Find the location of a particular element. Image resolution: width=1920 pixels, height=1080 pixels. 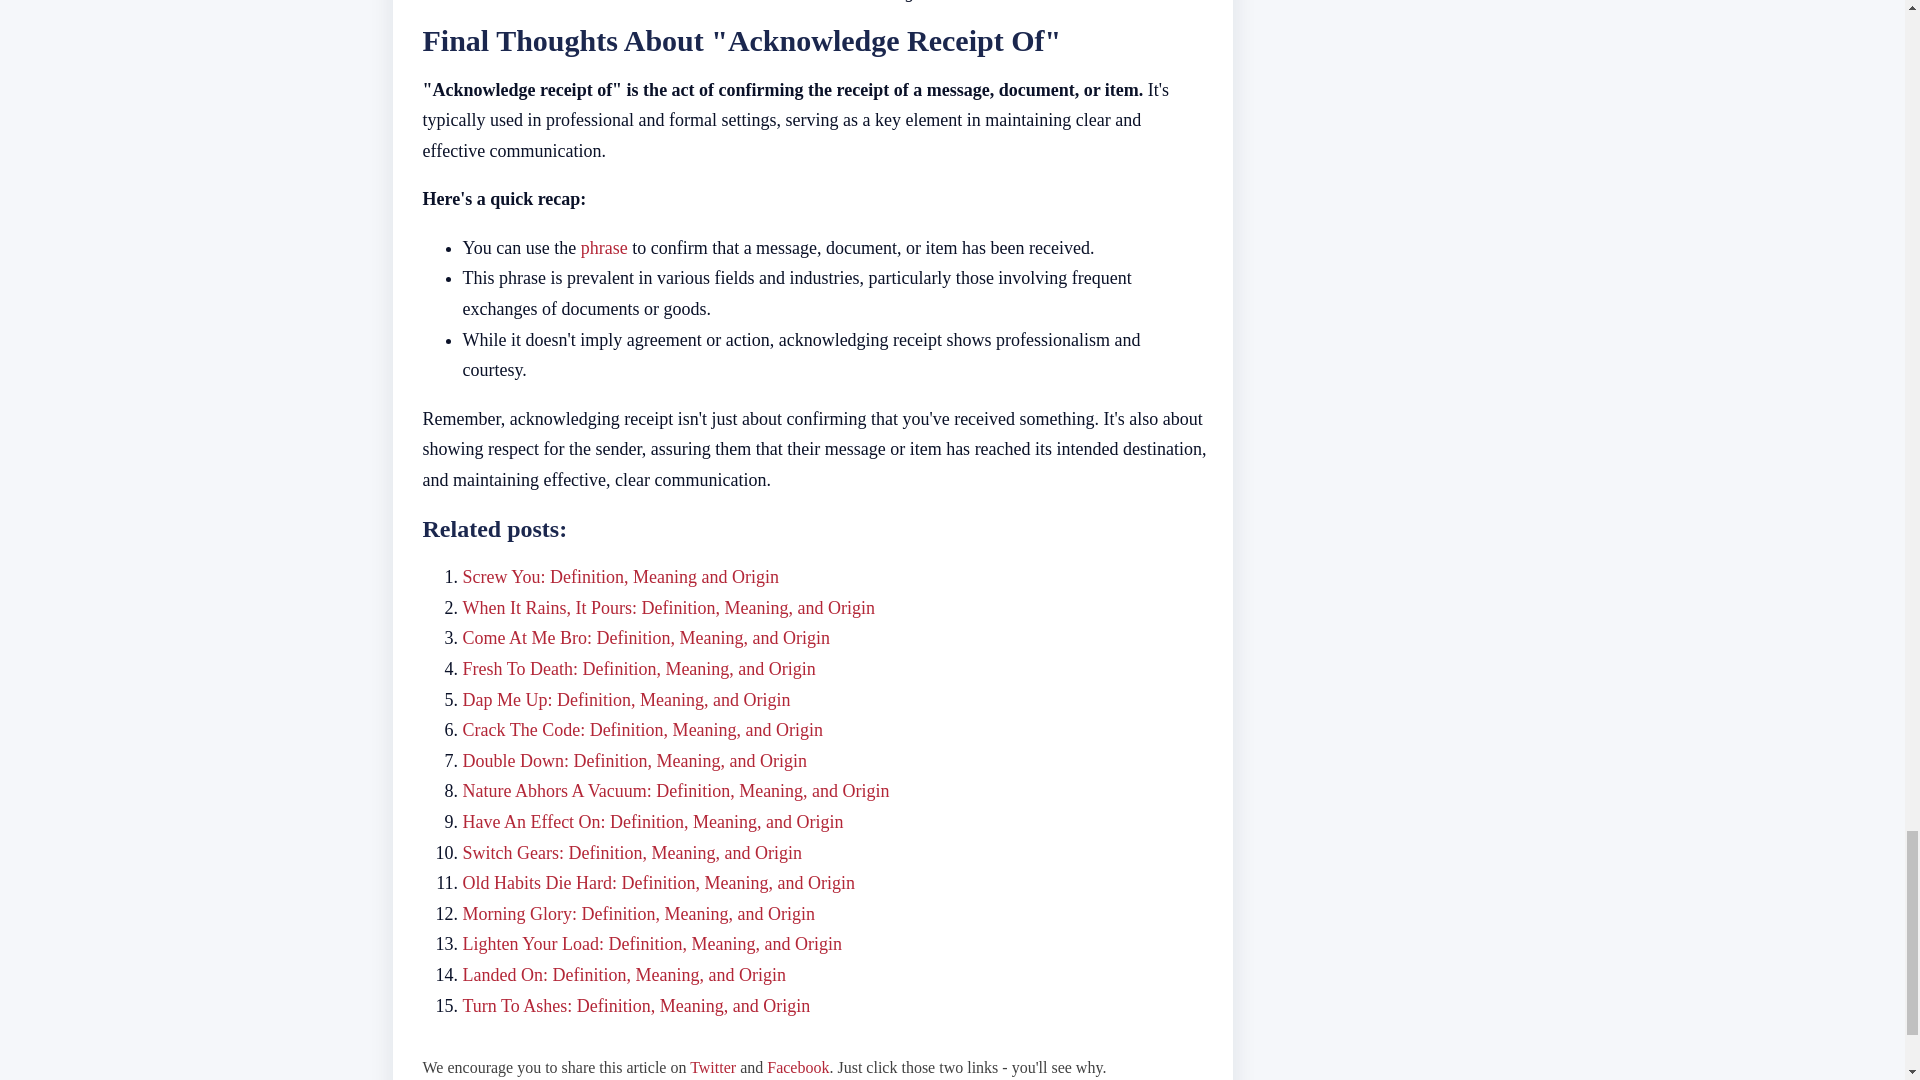

Have An Effect On: Definition, Meaning, and Origin is located at coordinates (652, 822).